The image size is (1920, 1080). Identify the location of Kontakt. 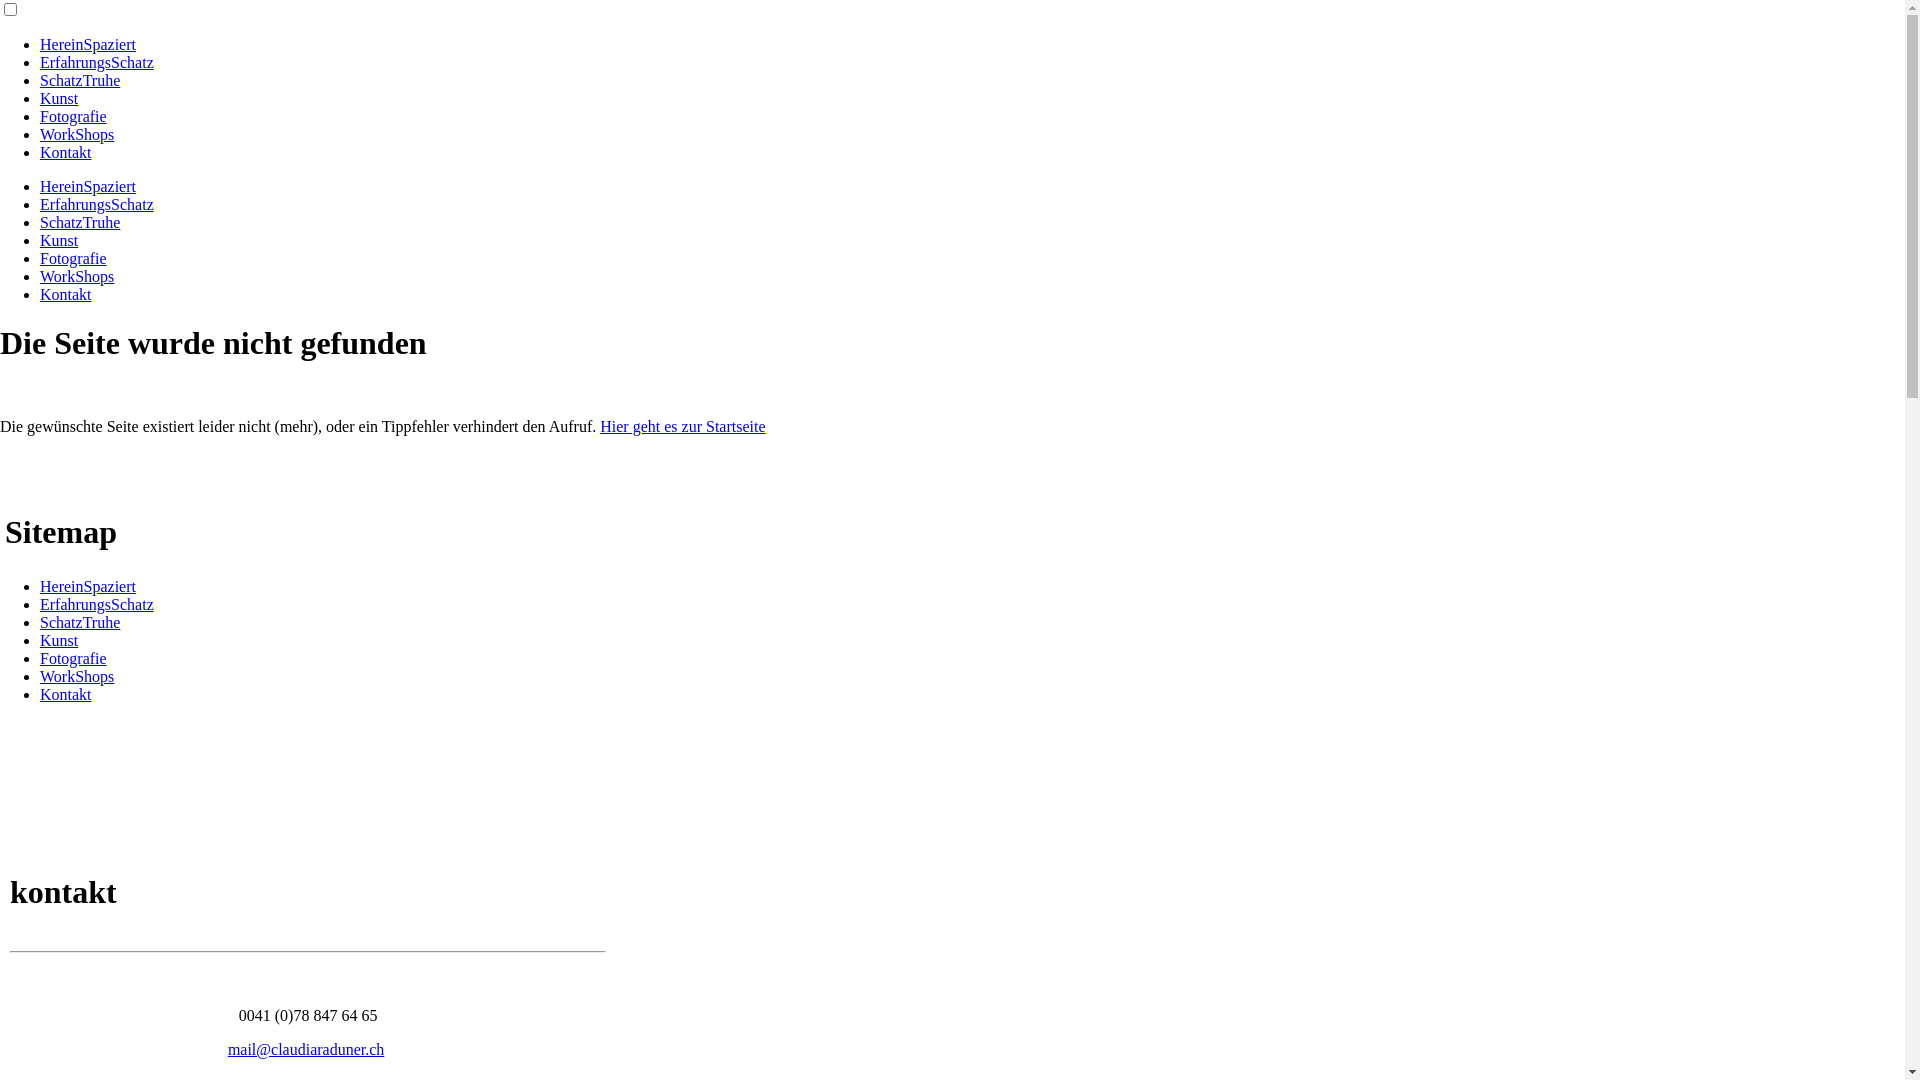
(66, 152).